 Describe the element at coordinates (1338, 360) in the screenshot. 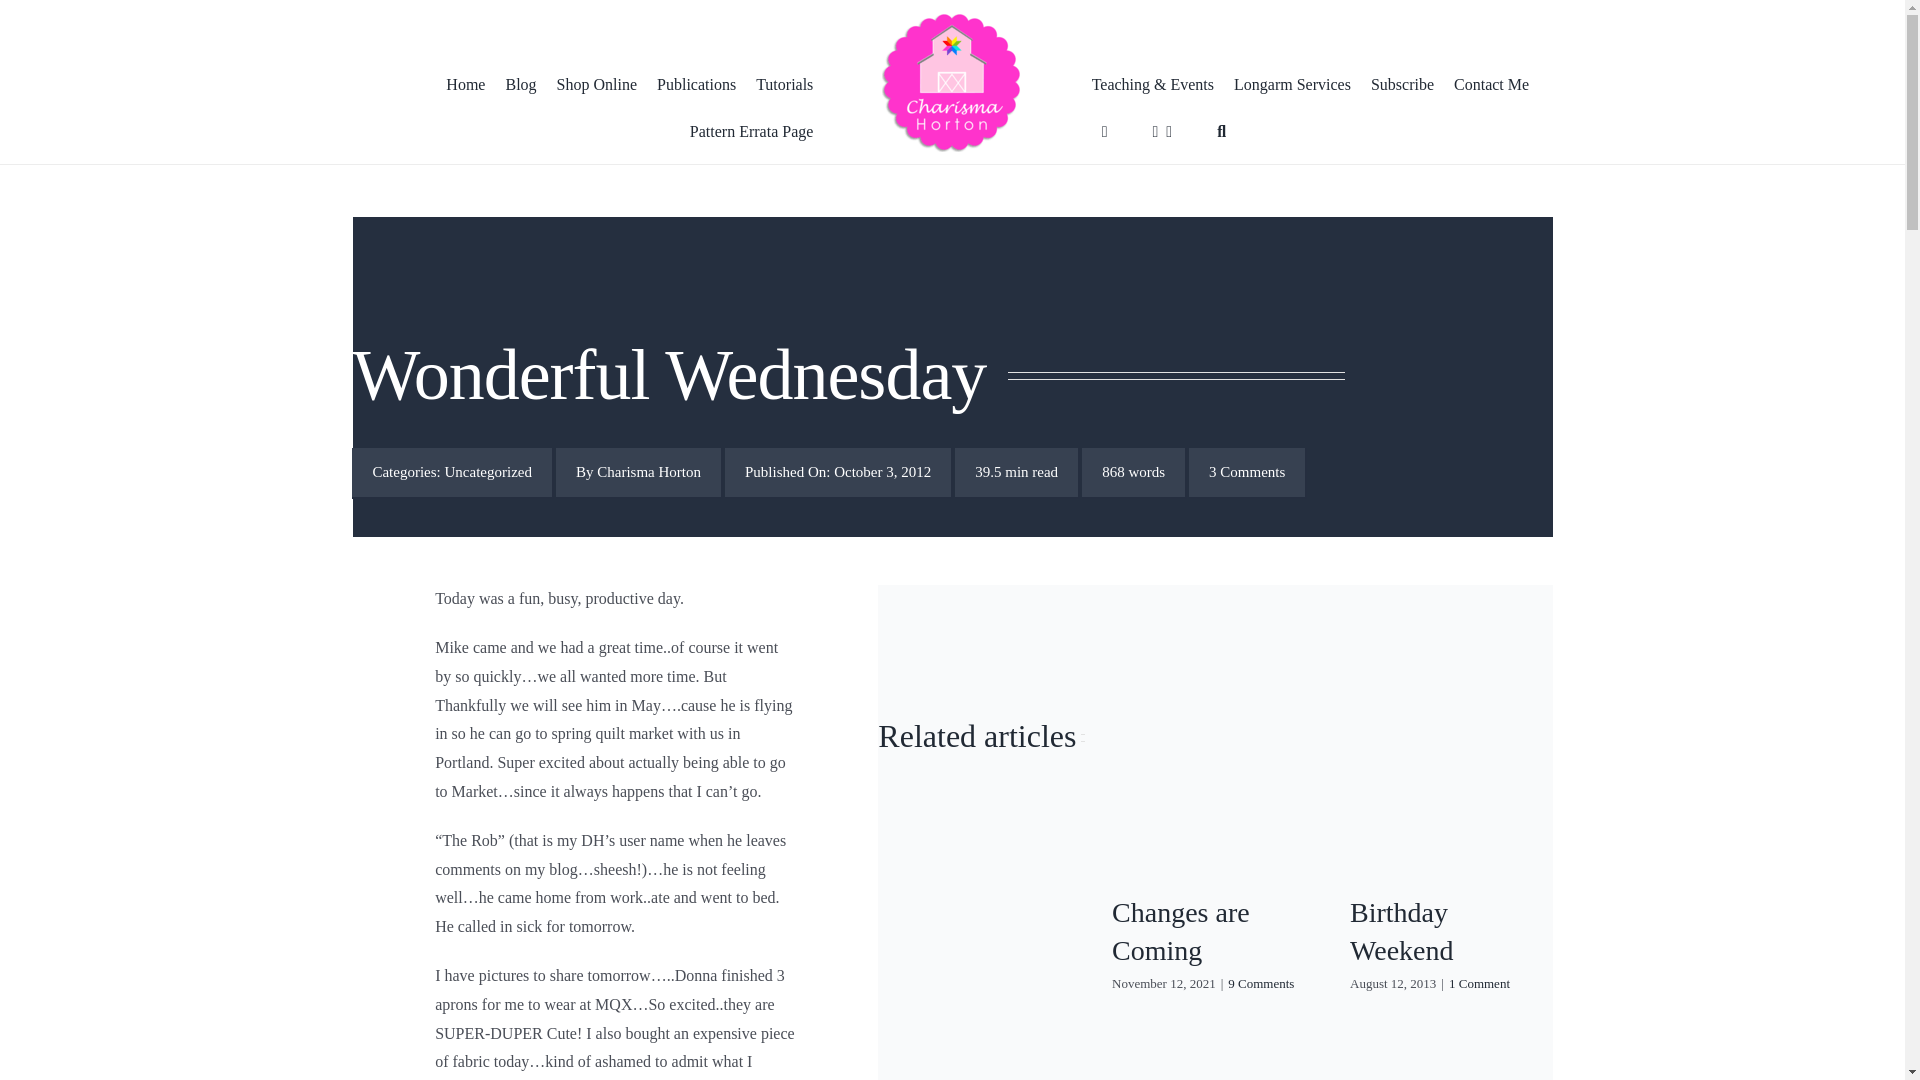

I see `Log In` at that location.